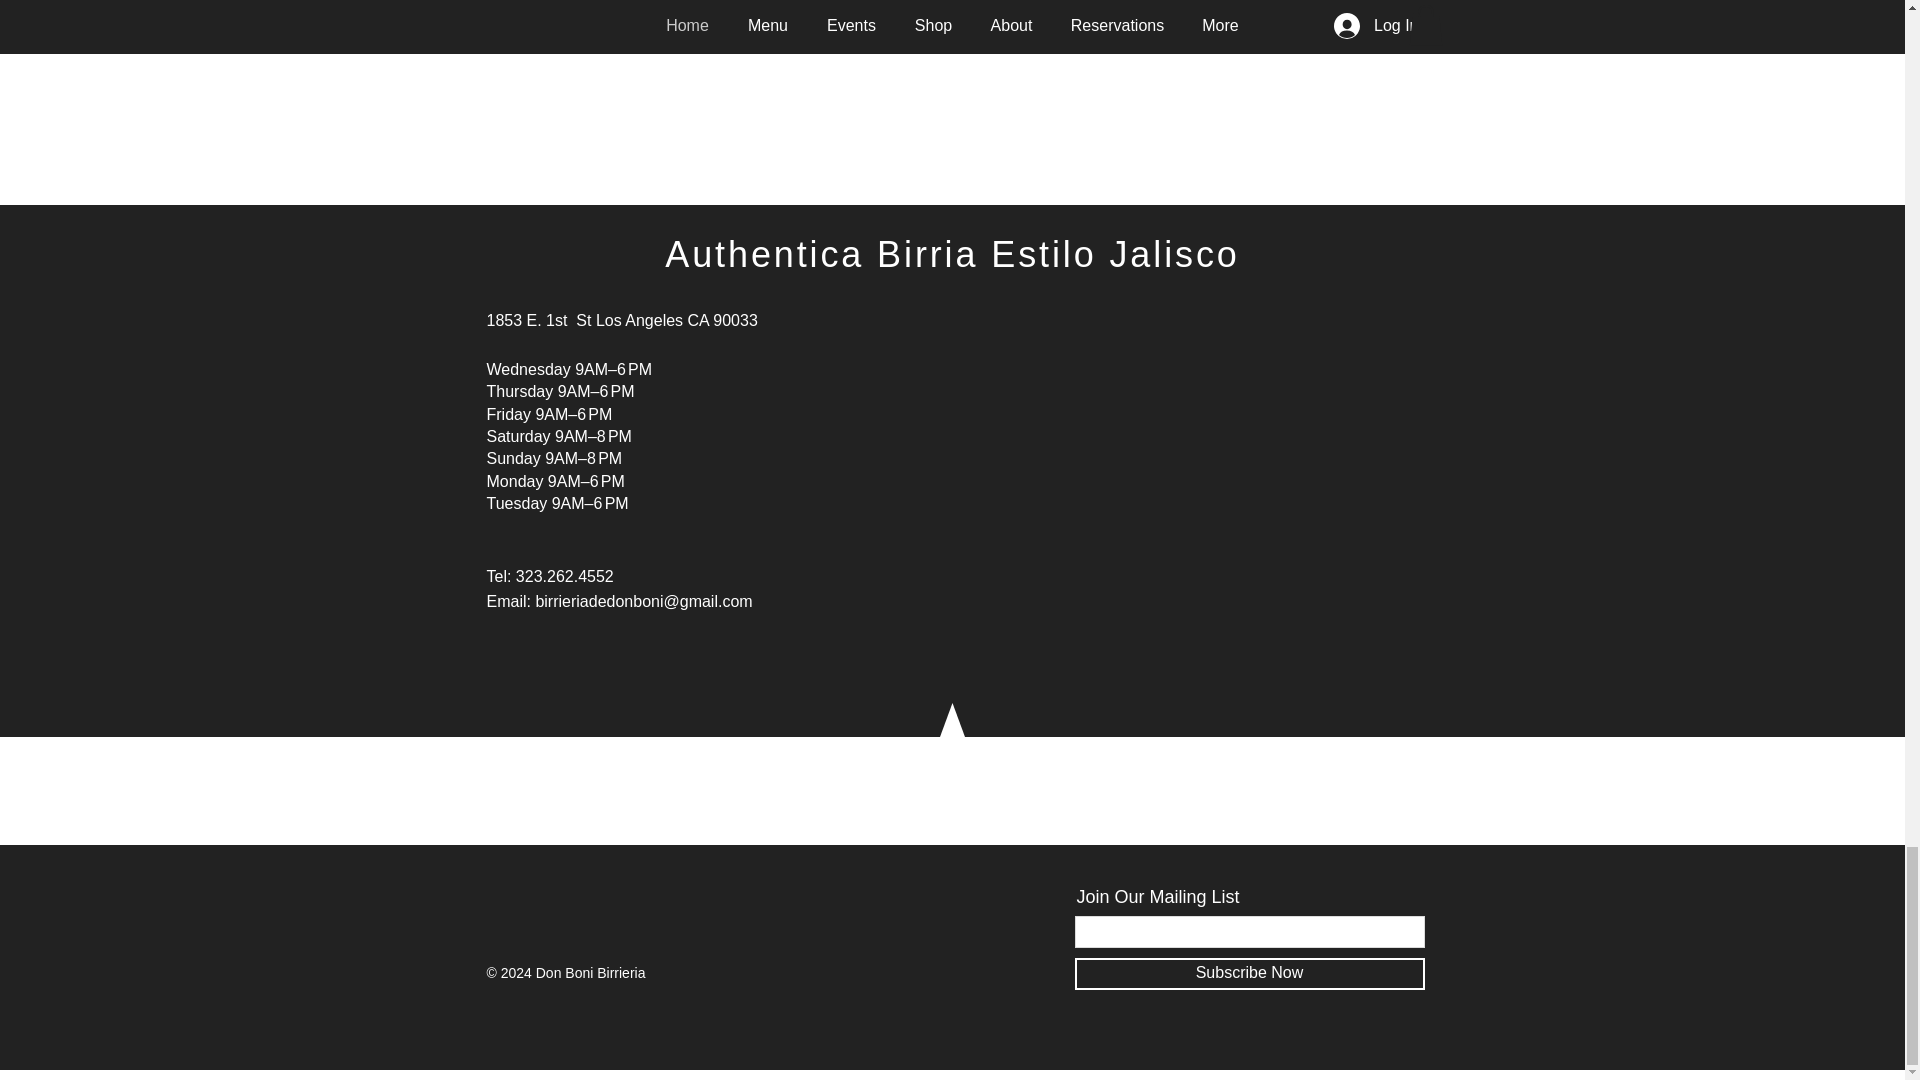 This screenshot has width=1920, height=1080. Describe the element at coordinates (956, 12) in the screenshot. I see `Contact Us` at that location.